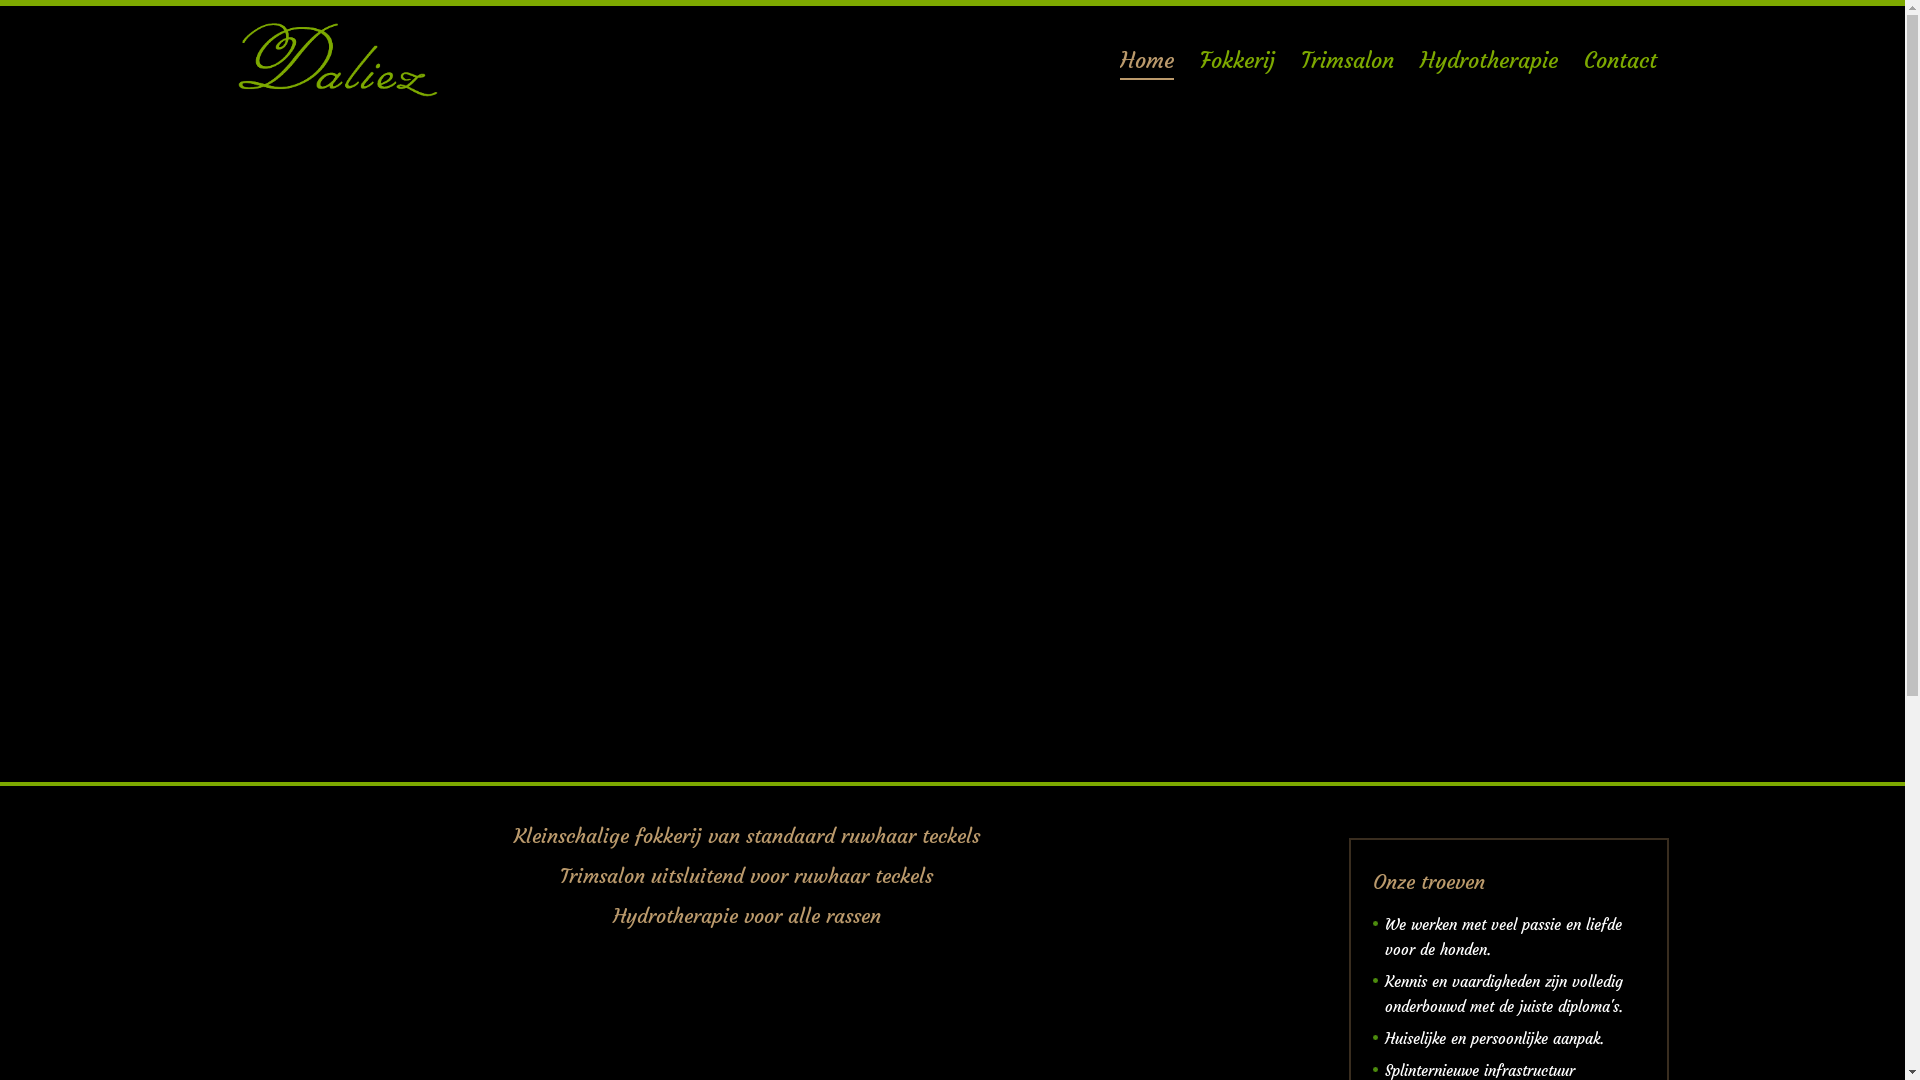 Image resolution: width=1920 pixels, height=1080 pixels. I want to click on Contact, so click(1620, 59).